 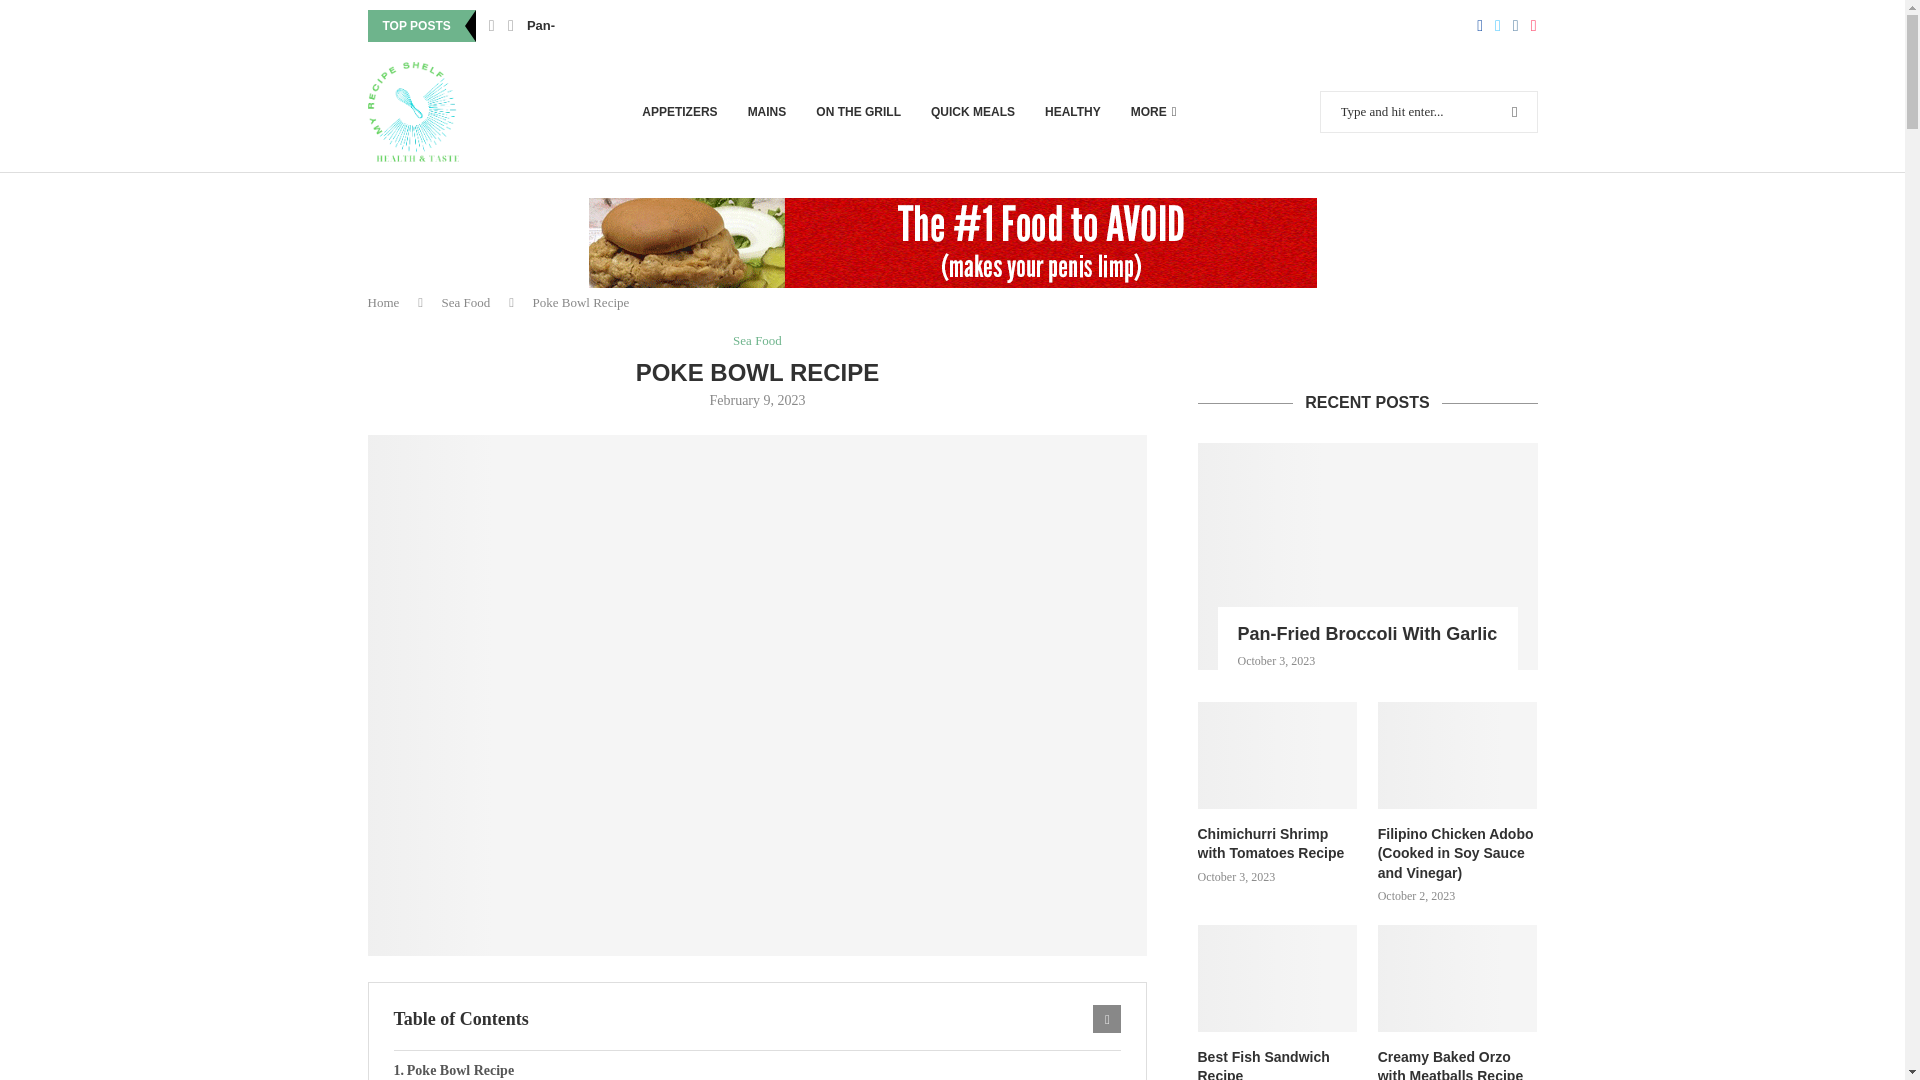 I want to click on QUICK MEALS, so click(x=973, y=112).